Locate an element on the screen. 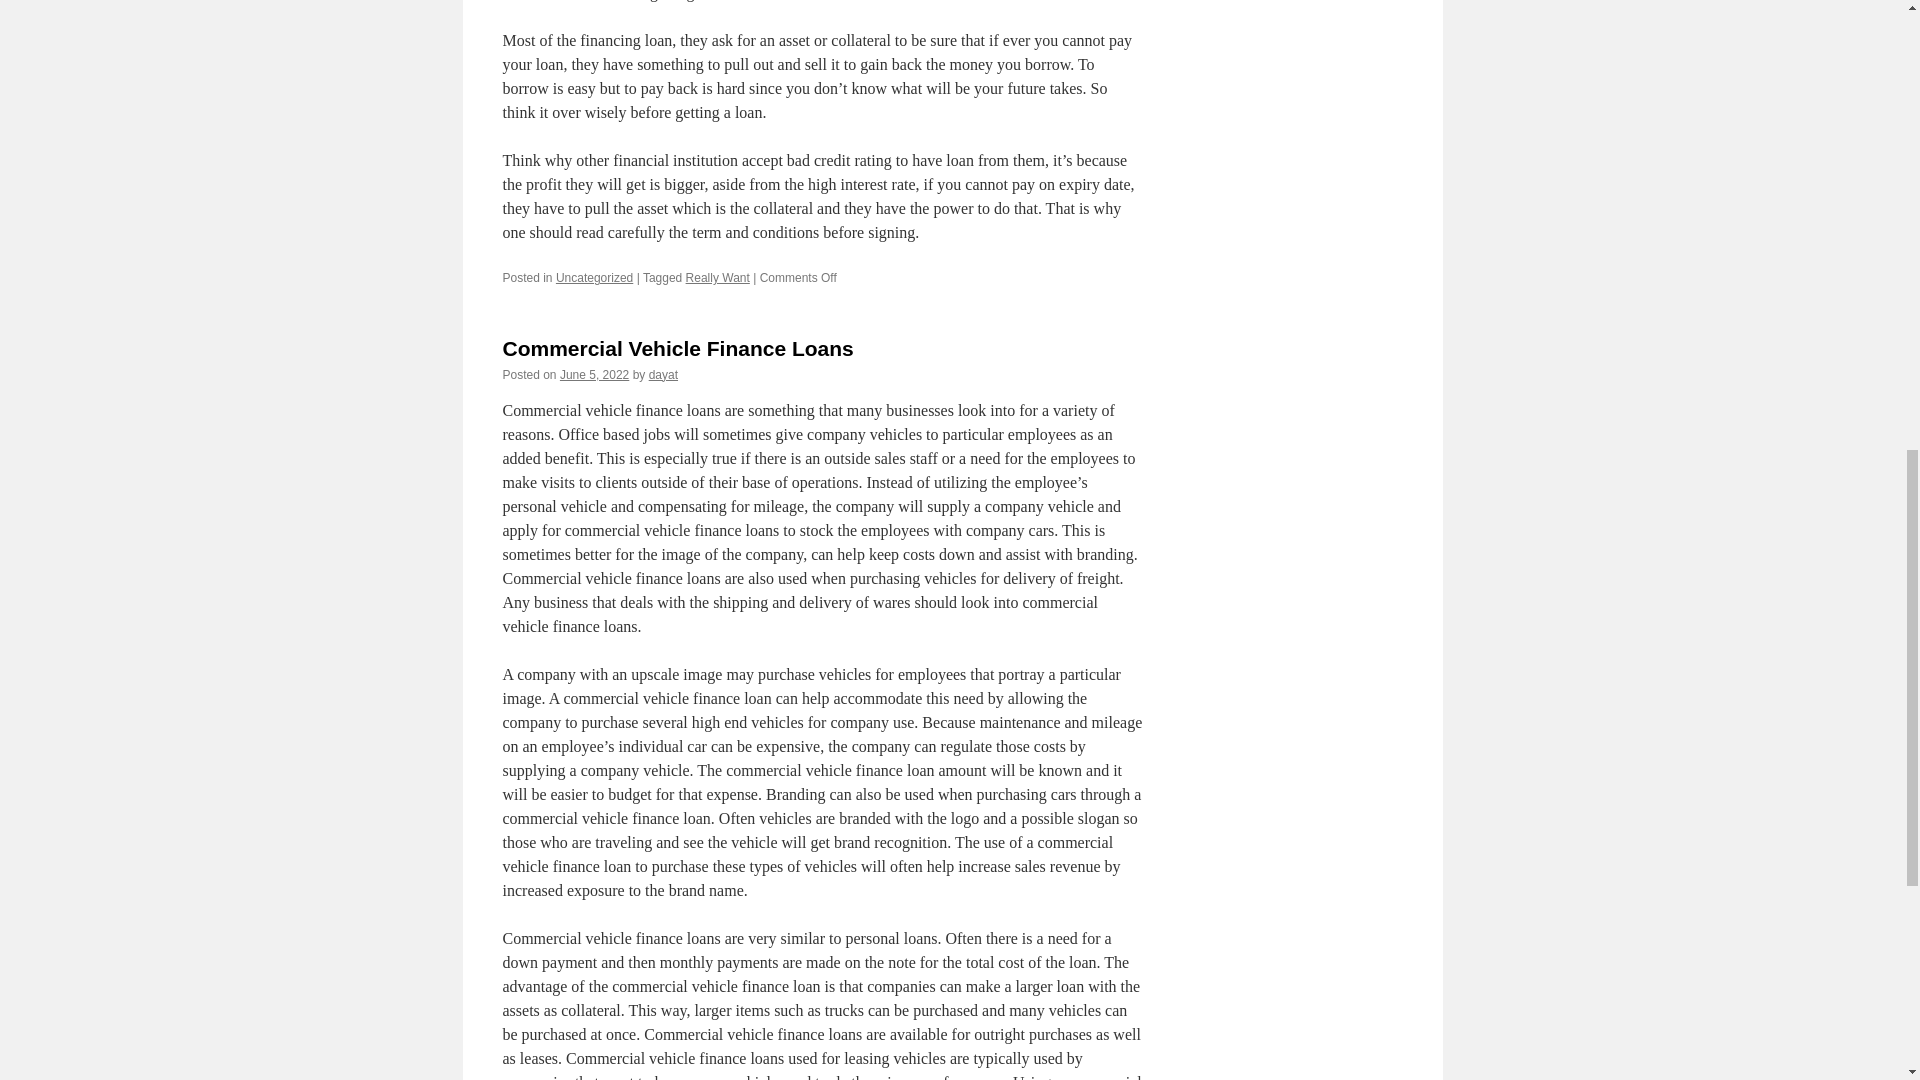 Image resolution: width=1920 pixels, height=1080 pixels. 2:43 pm is located at coordinates (594, 375).